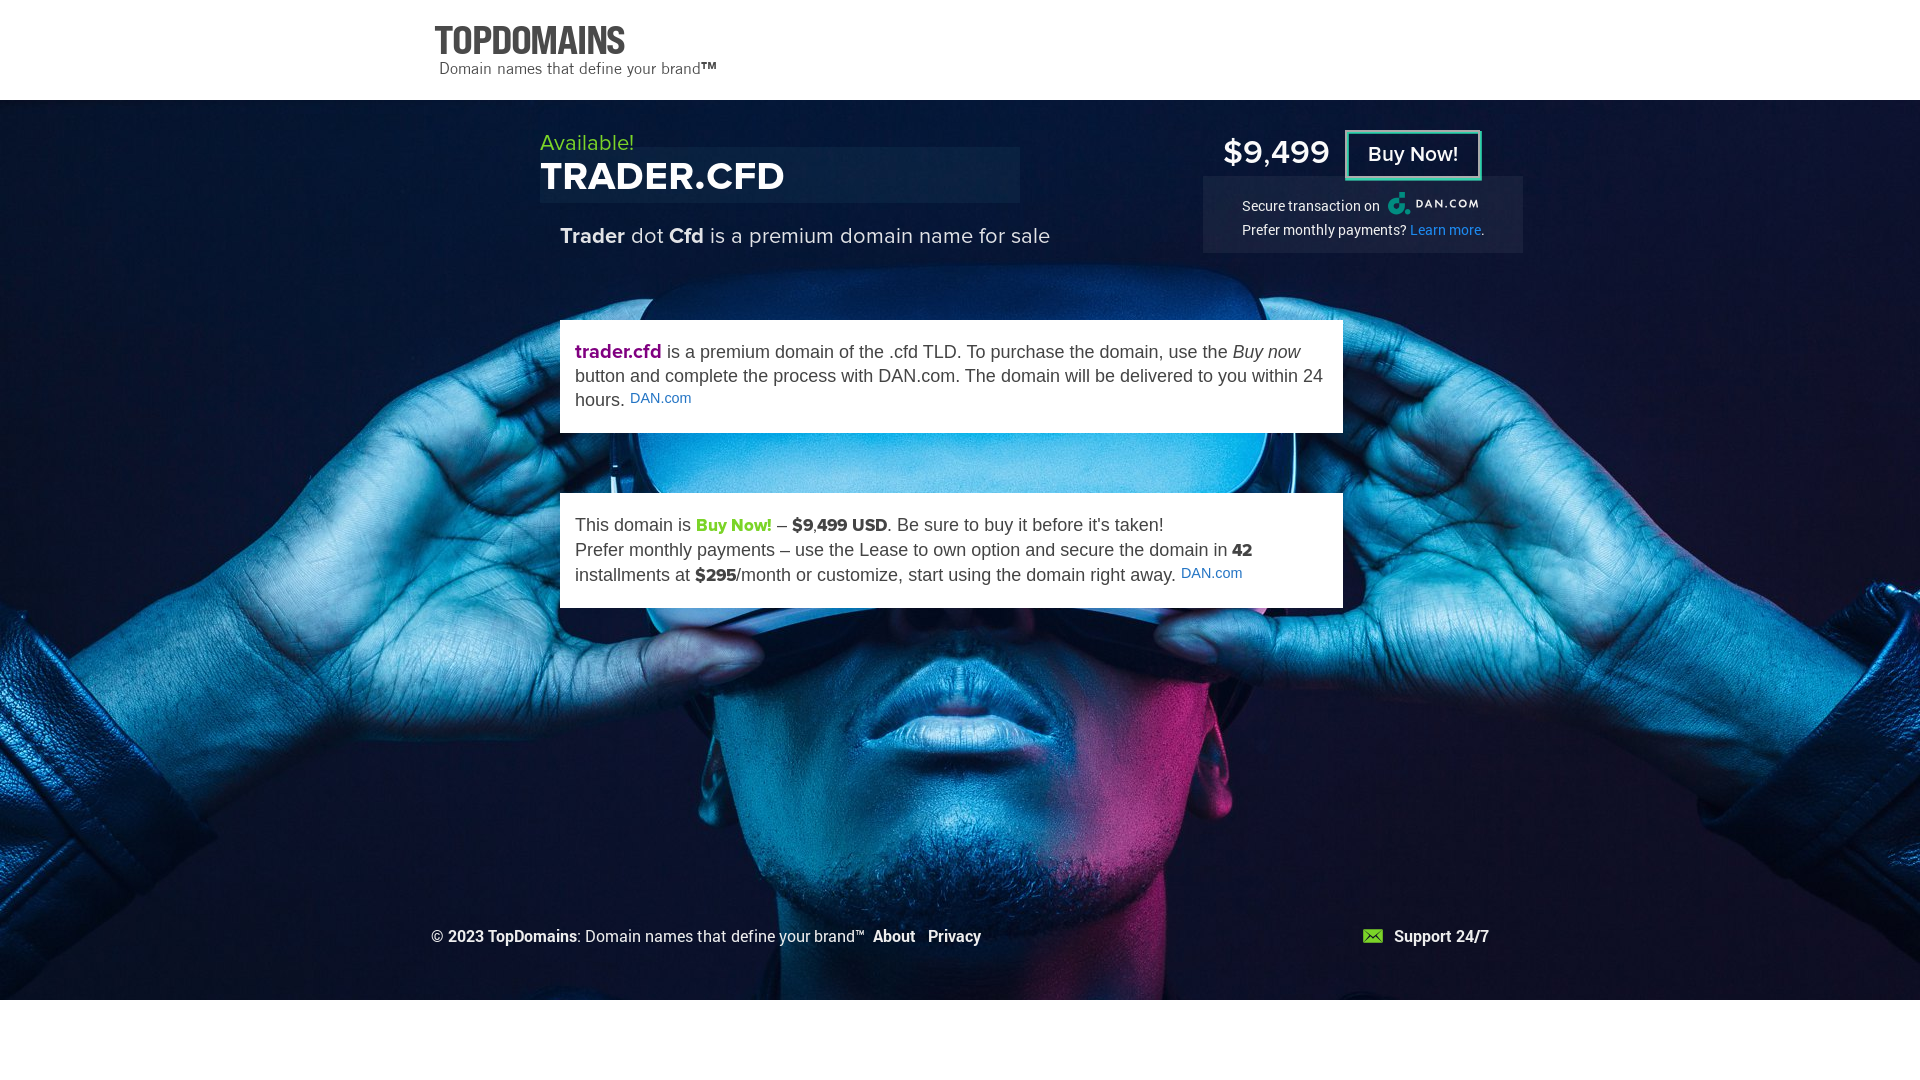 The width and height of the screenshot is (1920, 1080). I want to click on About, so click(894, 936).